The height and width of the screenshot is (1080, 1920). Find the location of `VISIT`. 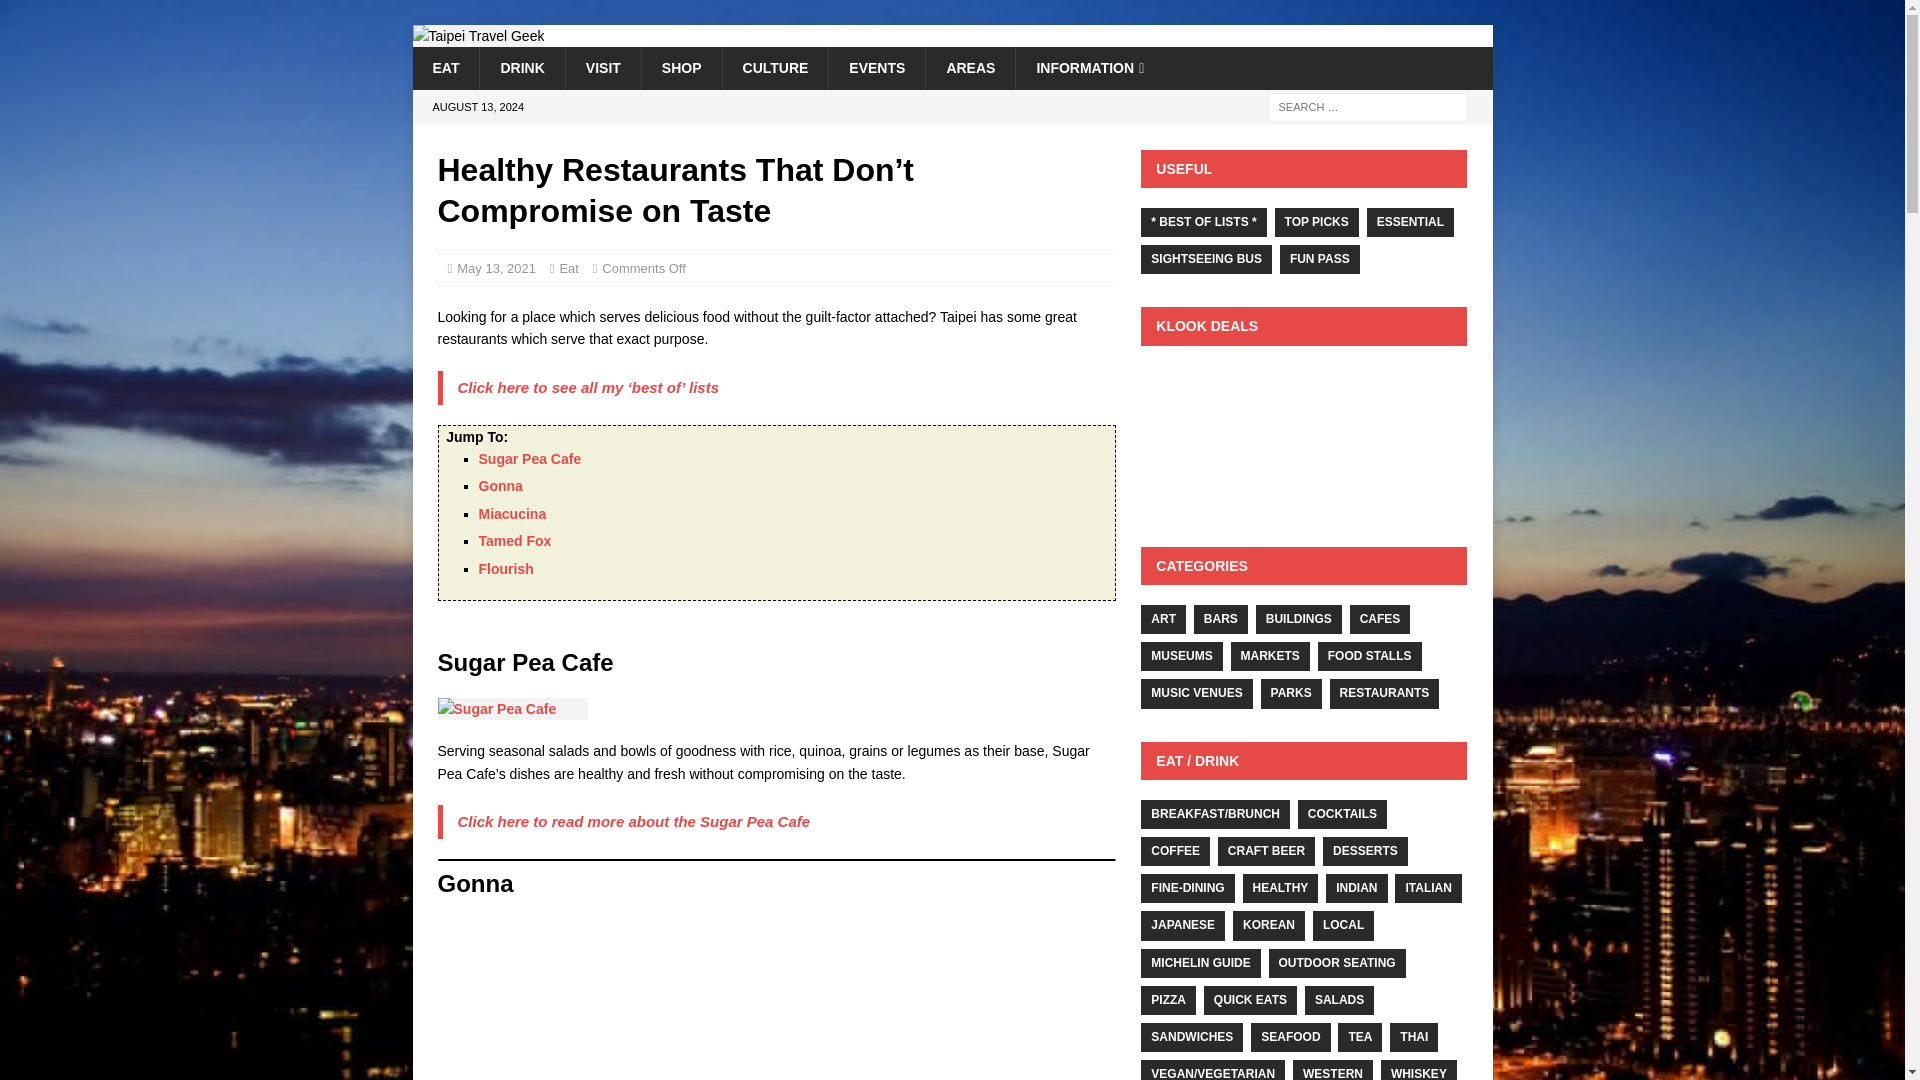

VISIT is located at coordinates (602, 68).